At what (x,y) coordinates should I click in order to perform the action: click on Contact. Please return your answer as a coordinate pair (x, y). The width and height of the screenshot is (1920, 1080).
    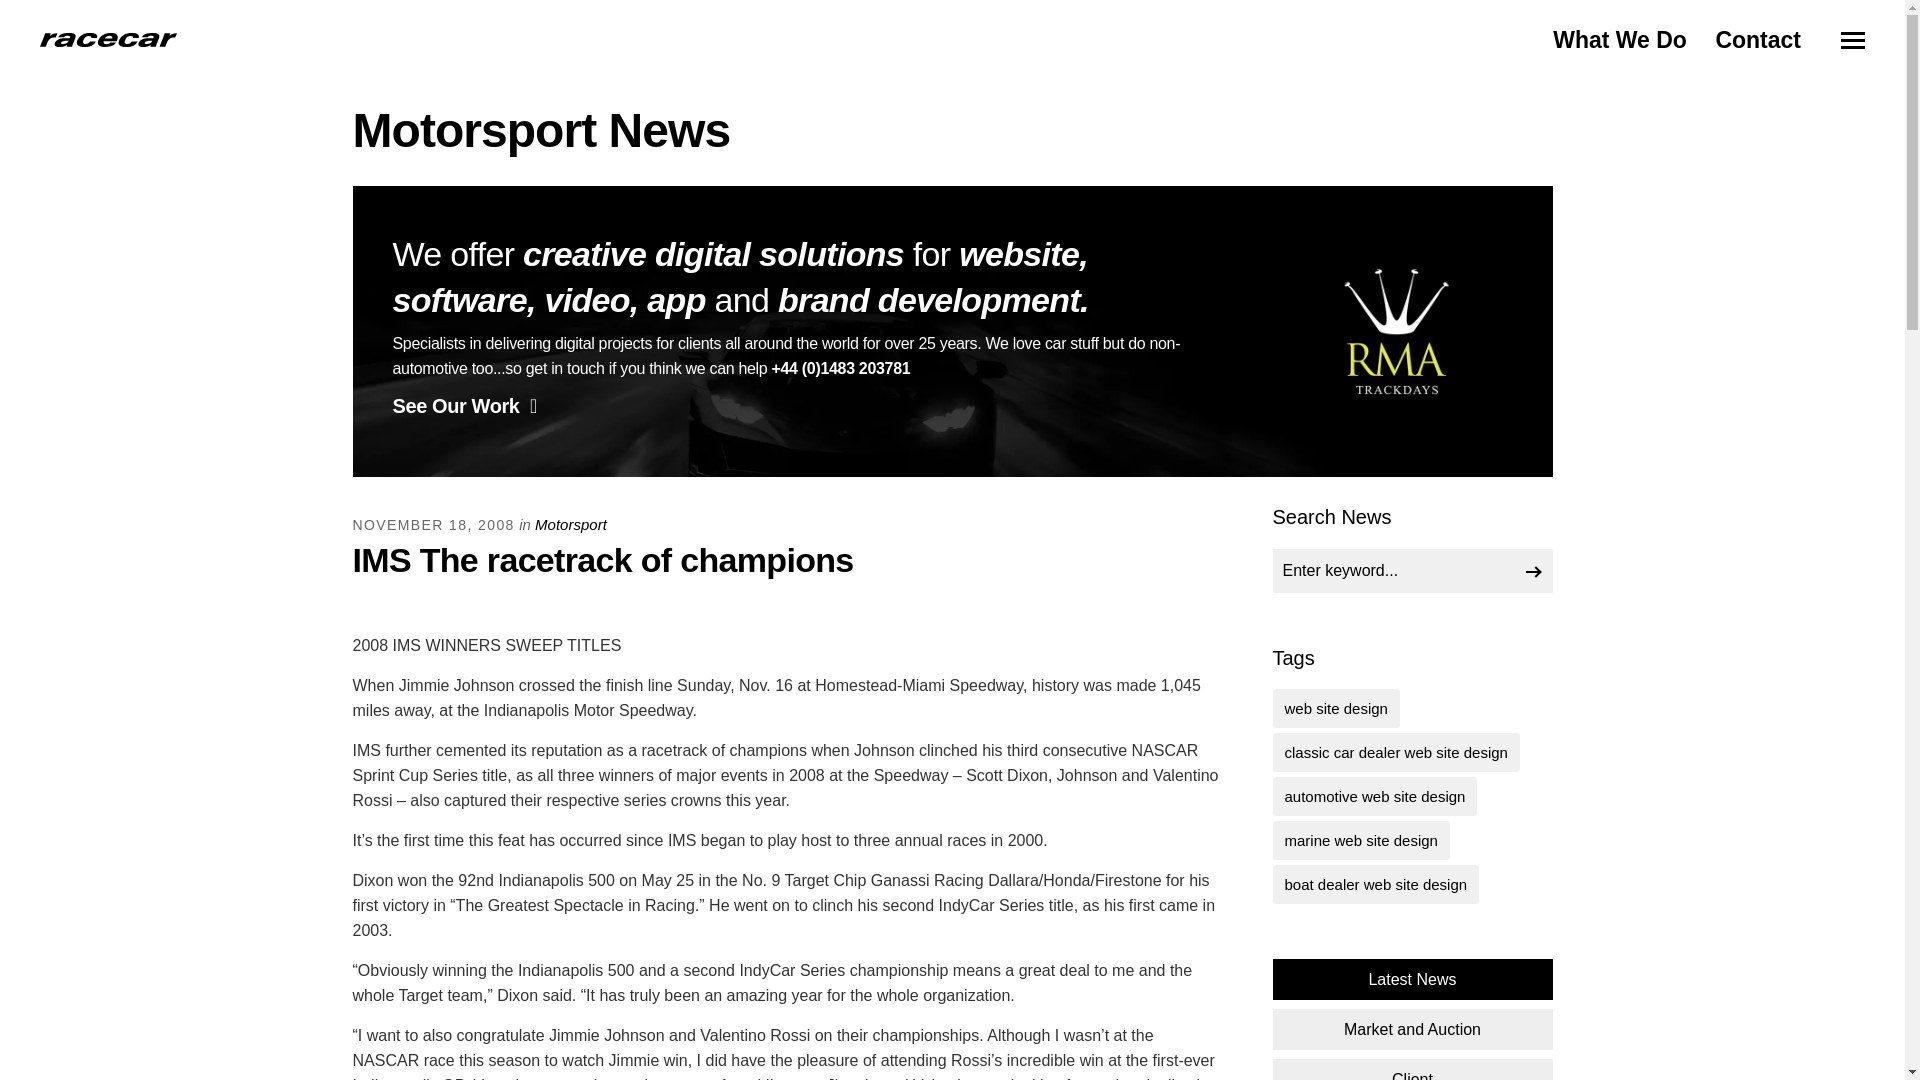
    Looking at the image, I should click on (1757, 40).